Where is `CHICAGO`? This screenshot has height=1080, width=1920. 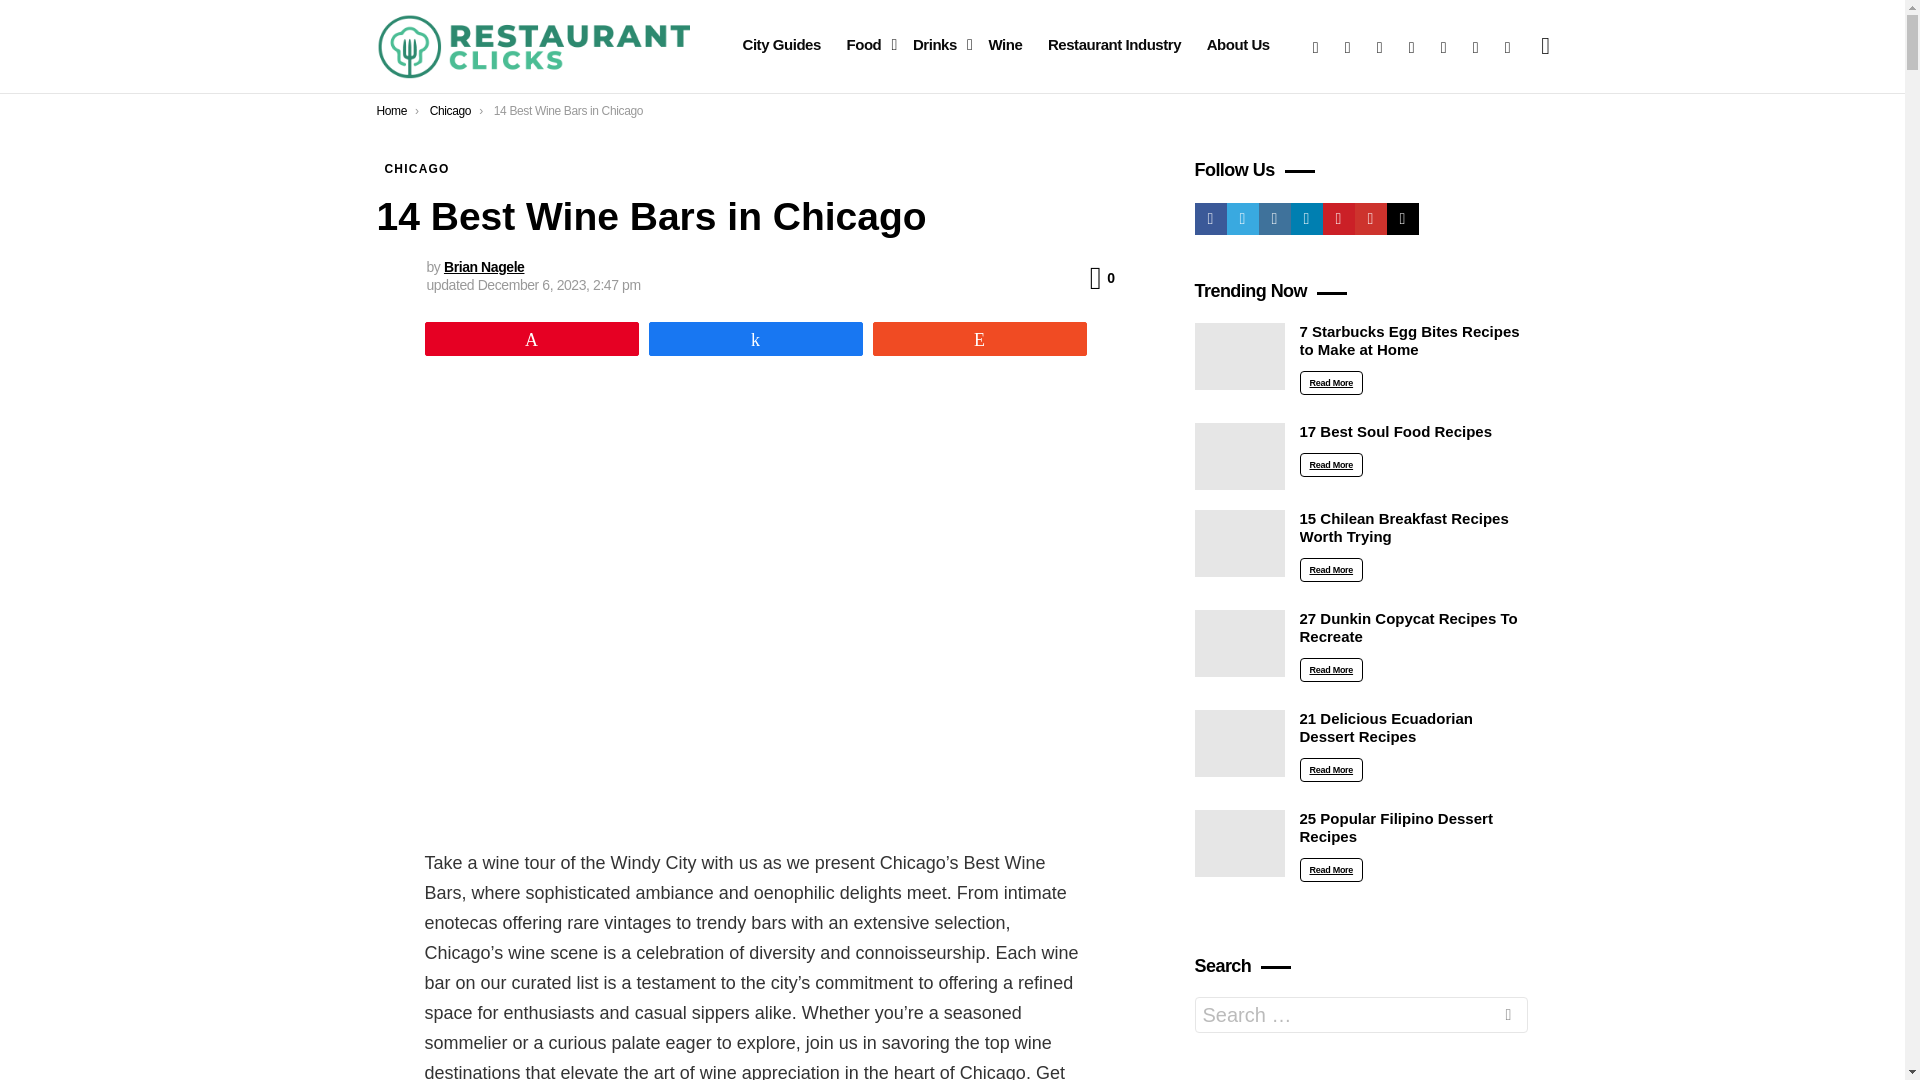 CHICAGO is located at coordinates (416, 168).